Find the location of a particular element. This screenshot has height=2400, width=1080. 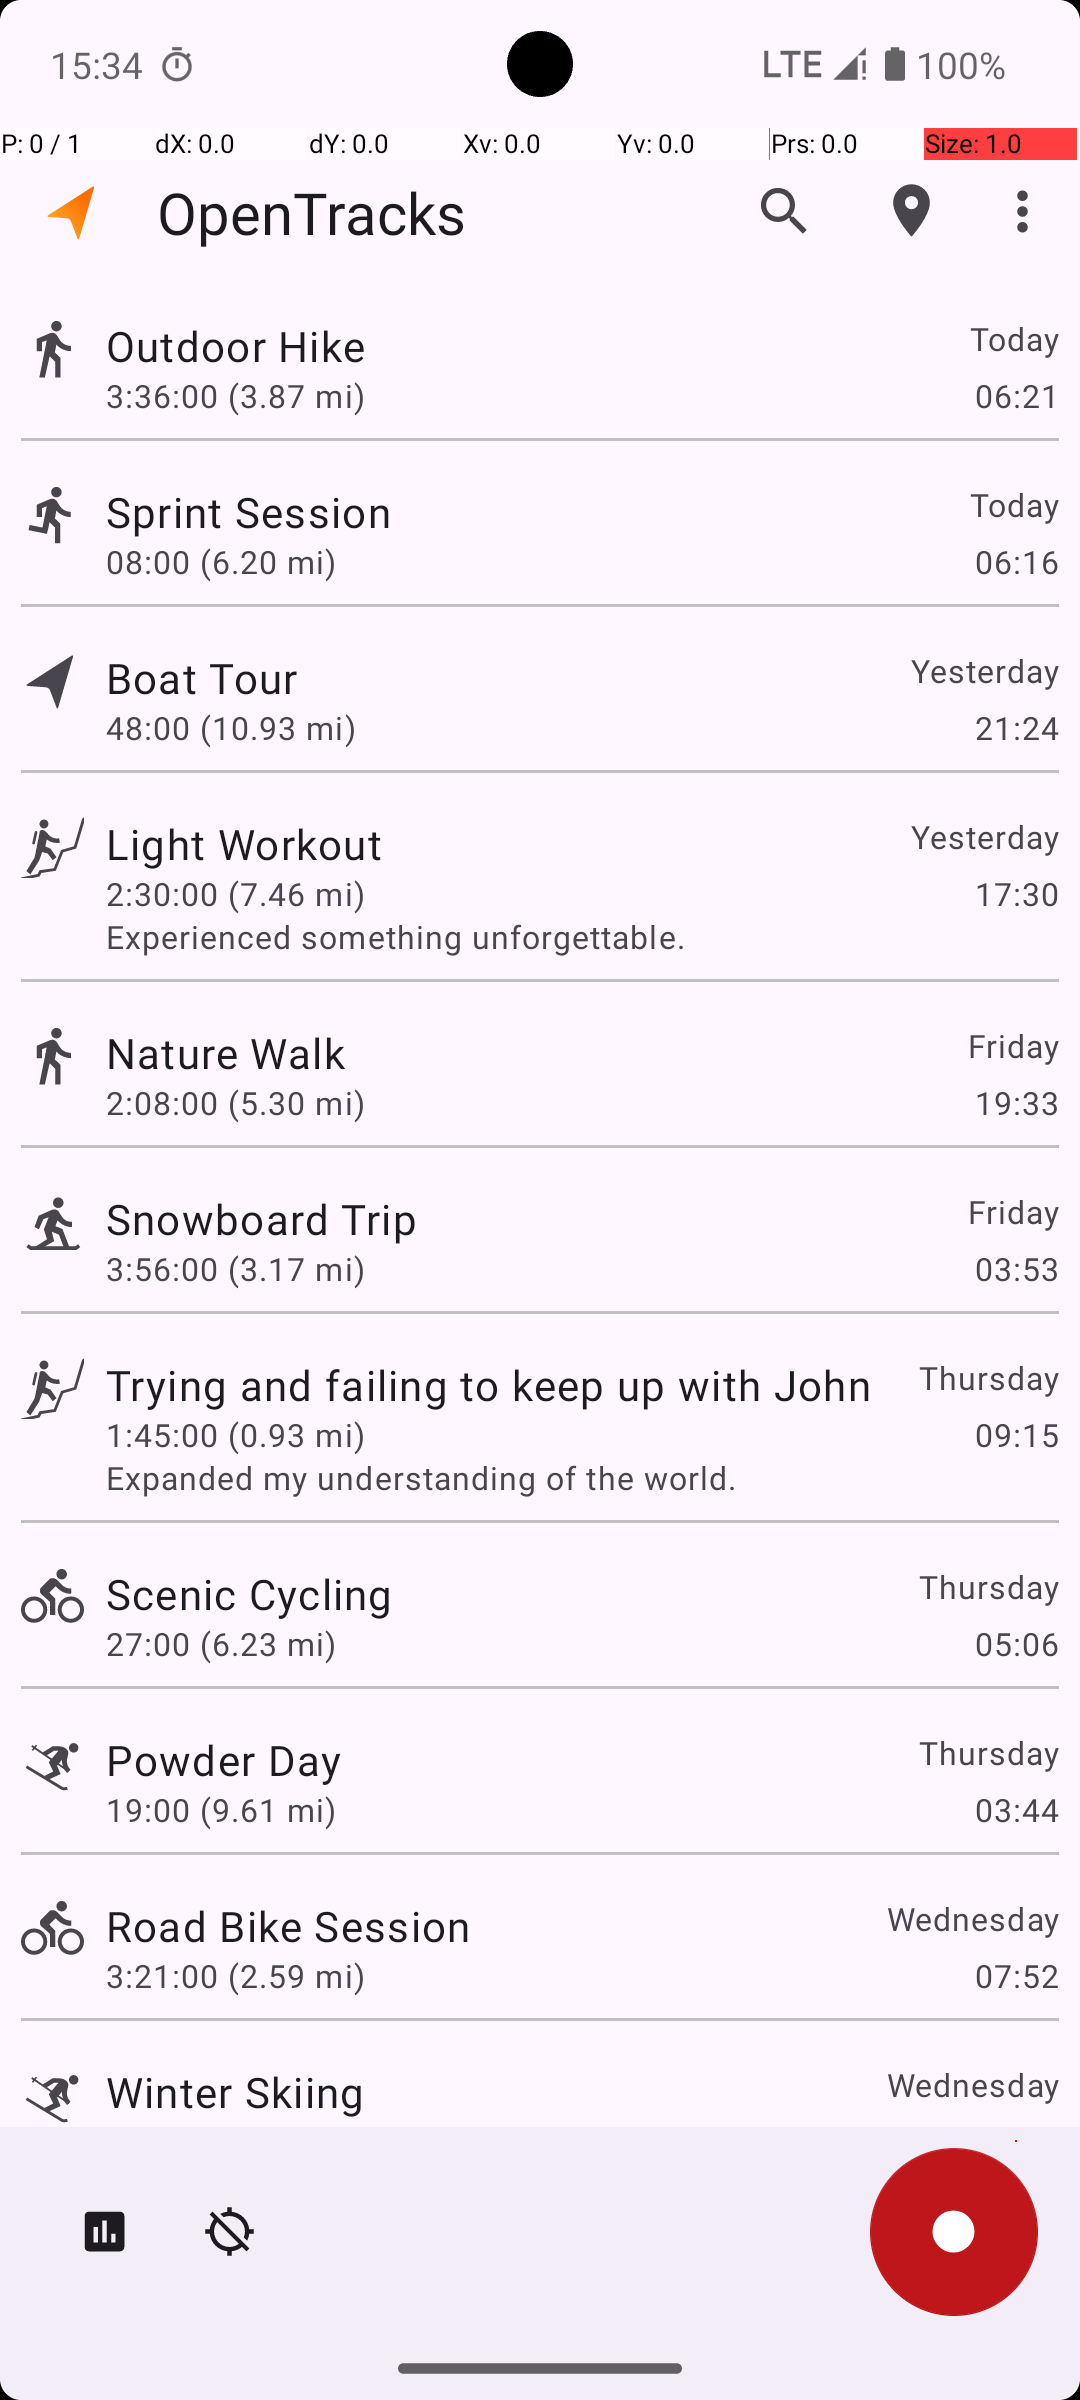

3:21:00 (2.59 mi) is located at coordinates (236, 1976).